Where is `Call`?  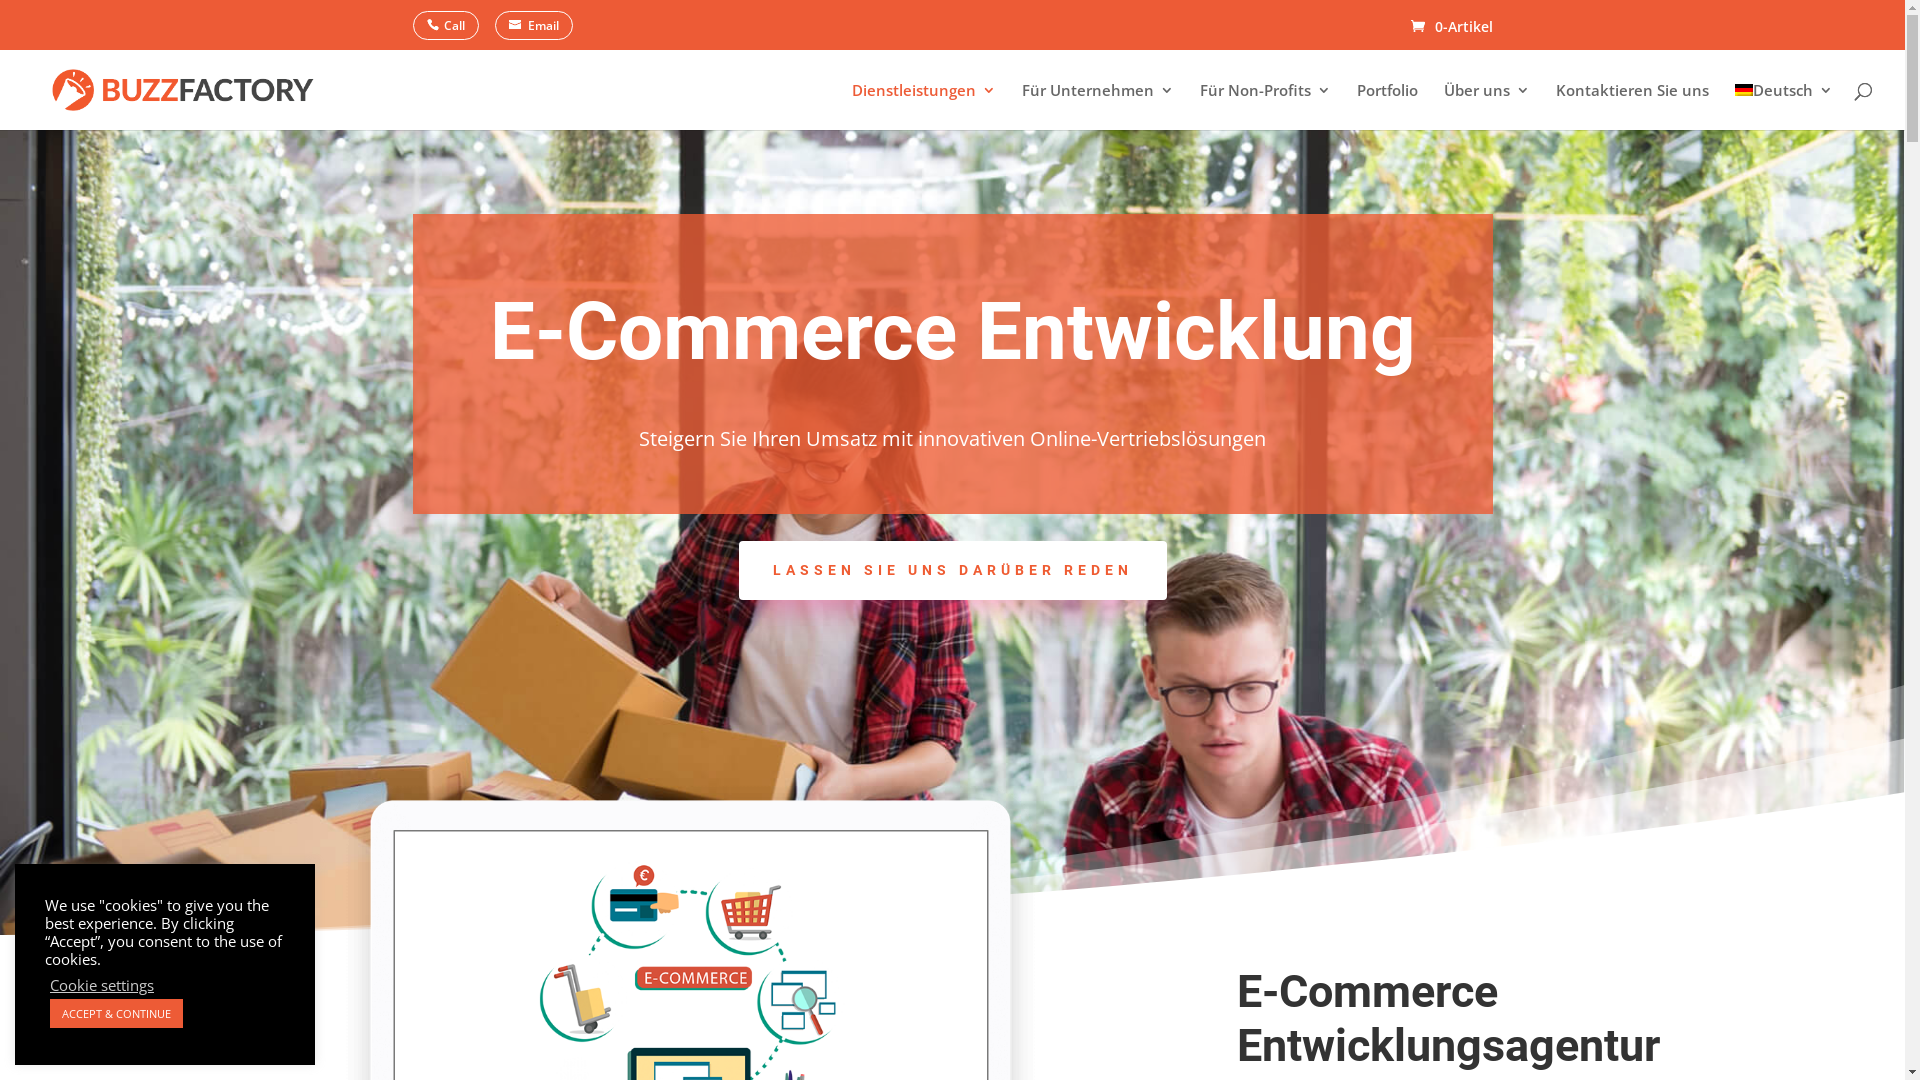 Call is located at coordinates (454, 26).